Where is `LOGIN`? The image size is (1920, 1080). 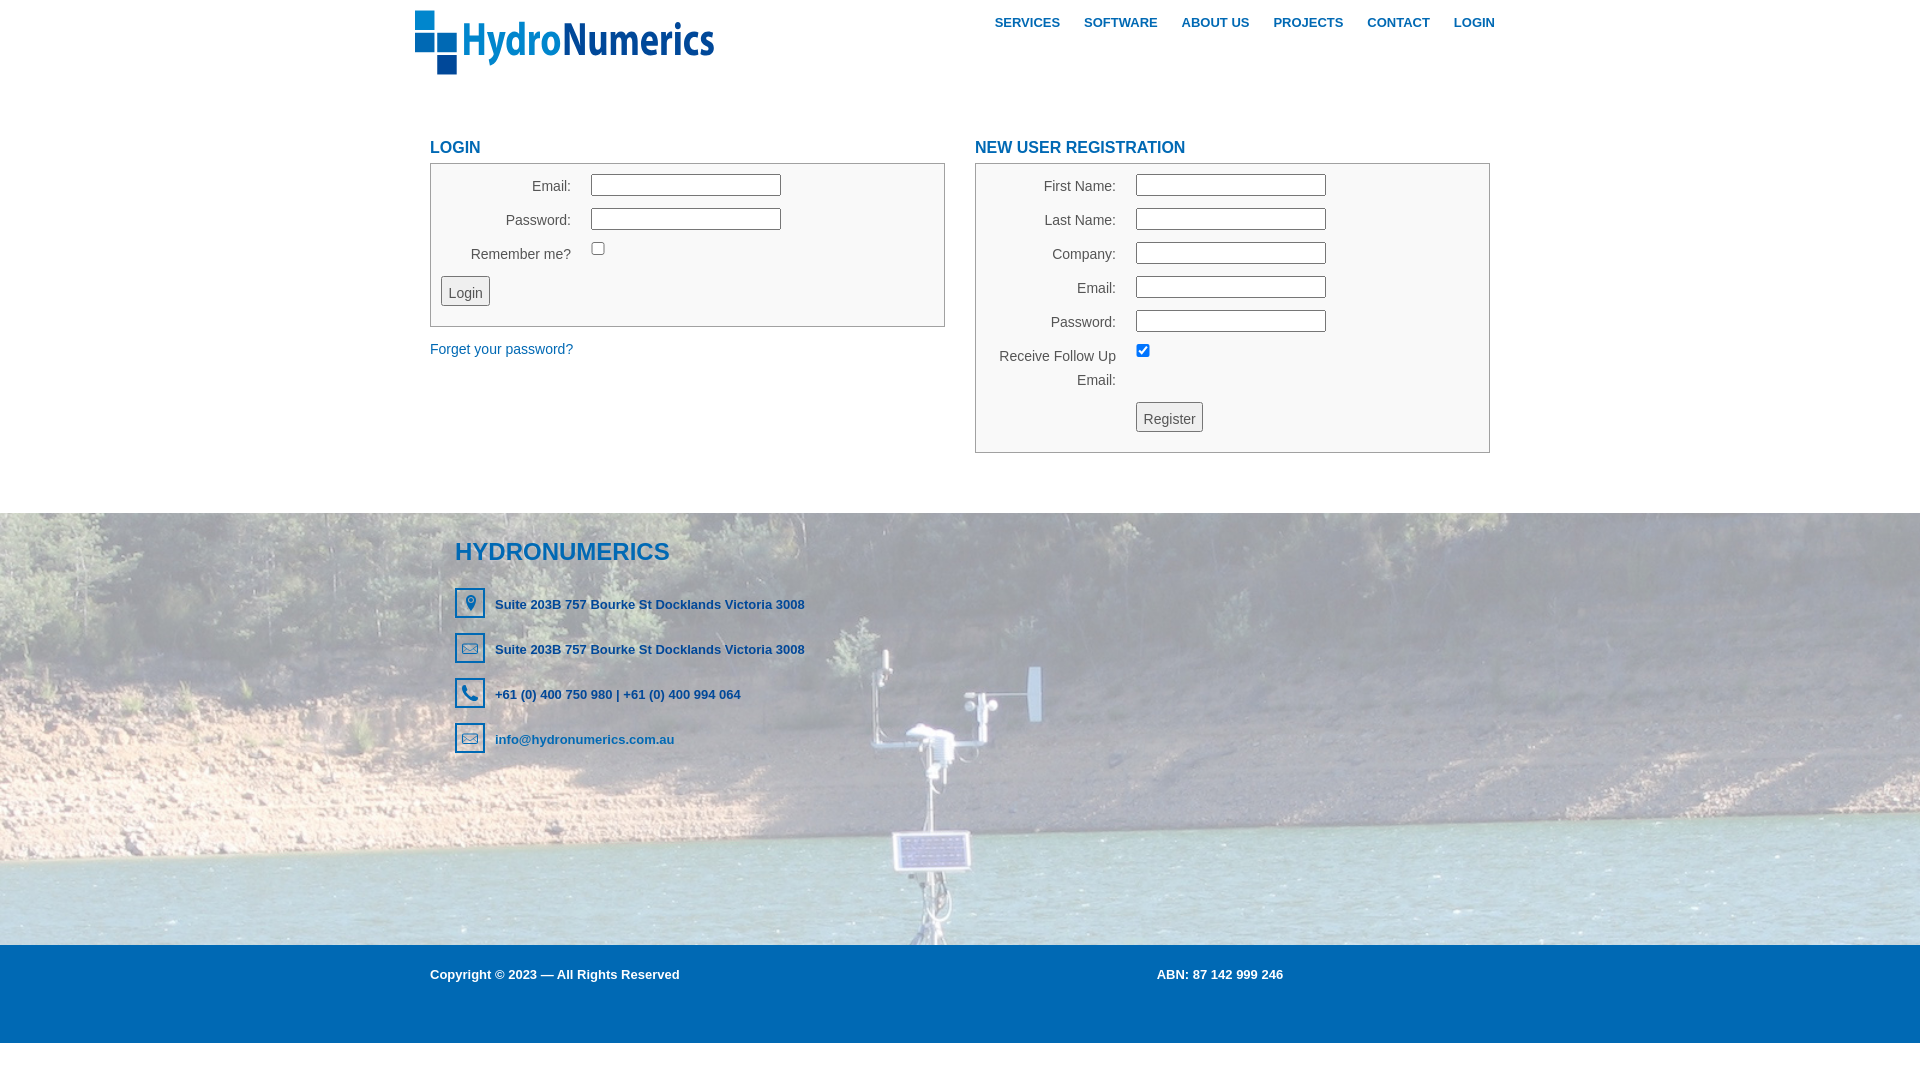 LOGIN is located at coordinates (1474, 23).